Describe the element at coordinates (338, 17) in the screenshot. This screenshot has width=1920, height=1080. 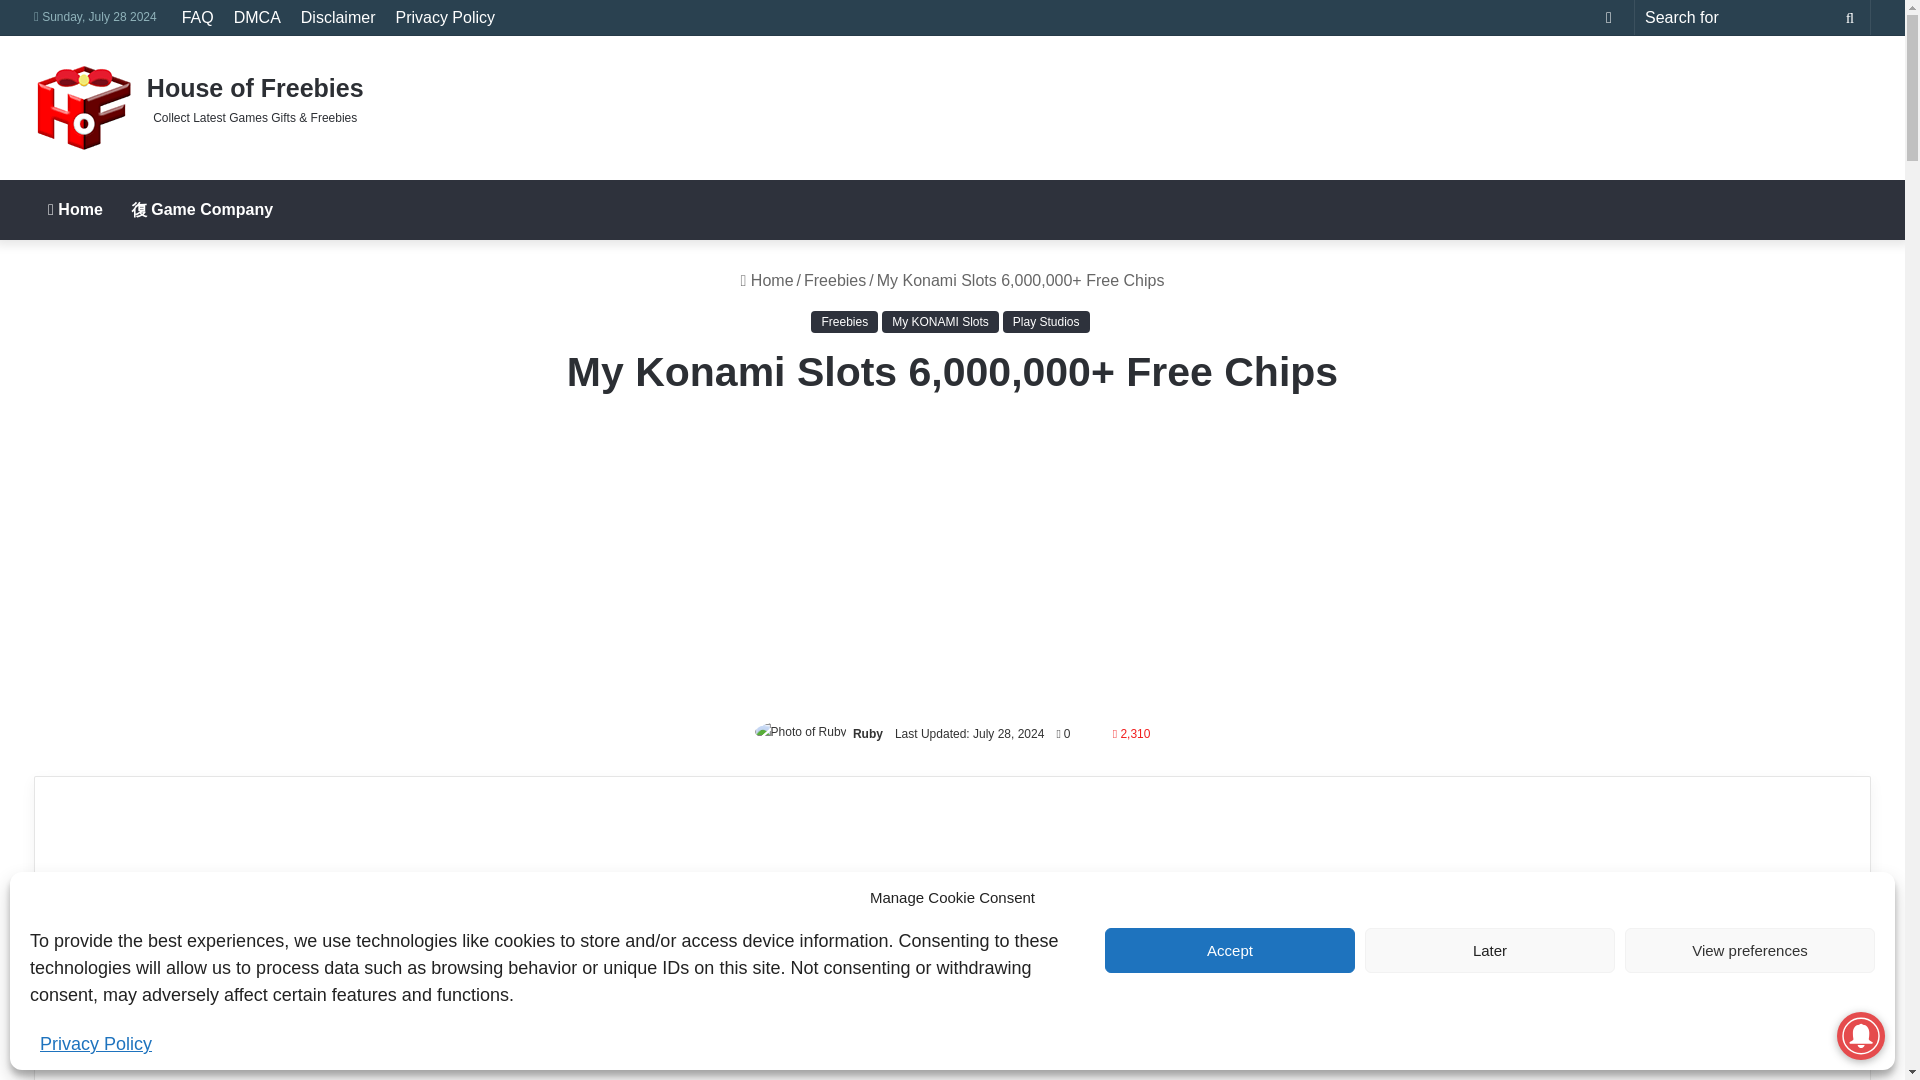
I see `Disclaimer` at that location.